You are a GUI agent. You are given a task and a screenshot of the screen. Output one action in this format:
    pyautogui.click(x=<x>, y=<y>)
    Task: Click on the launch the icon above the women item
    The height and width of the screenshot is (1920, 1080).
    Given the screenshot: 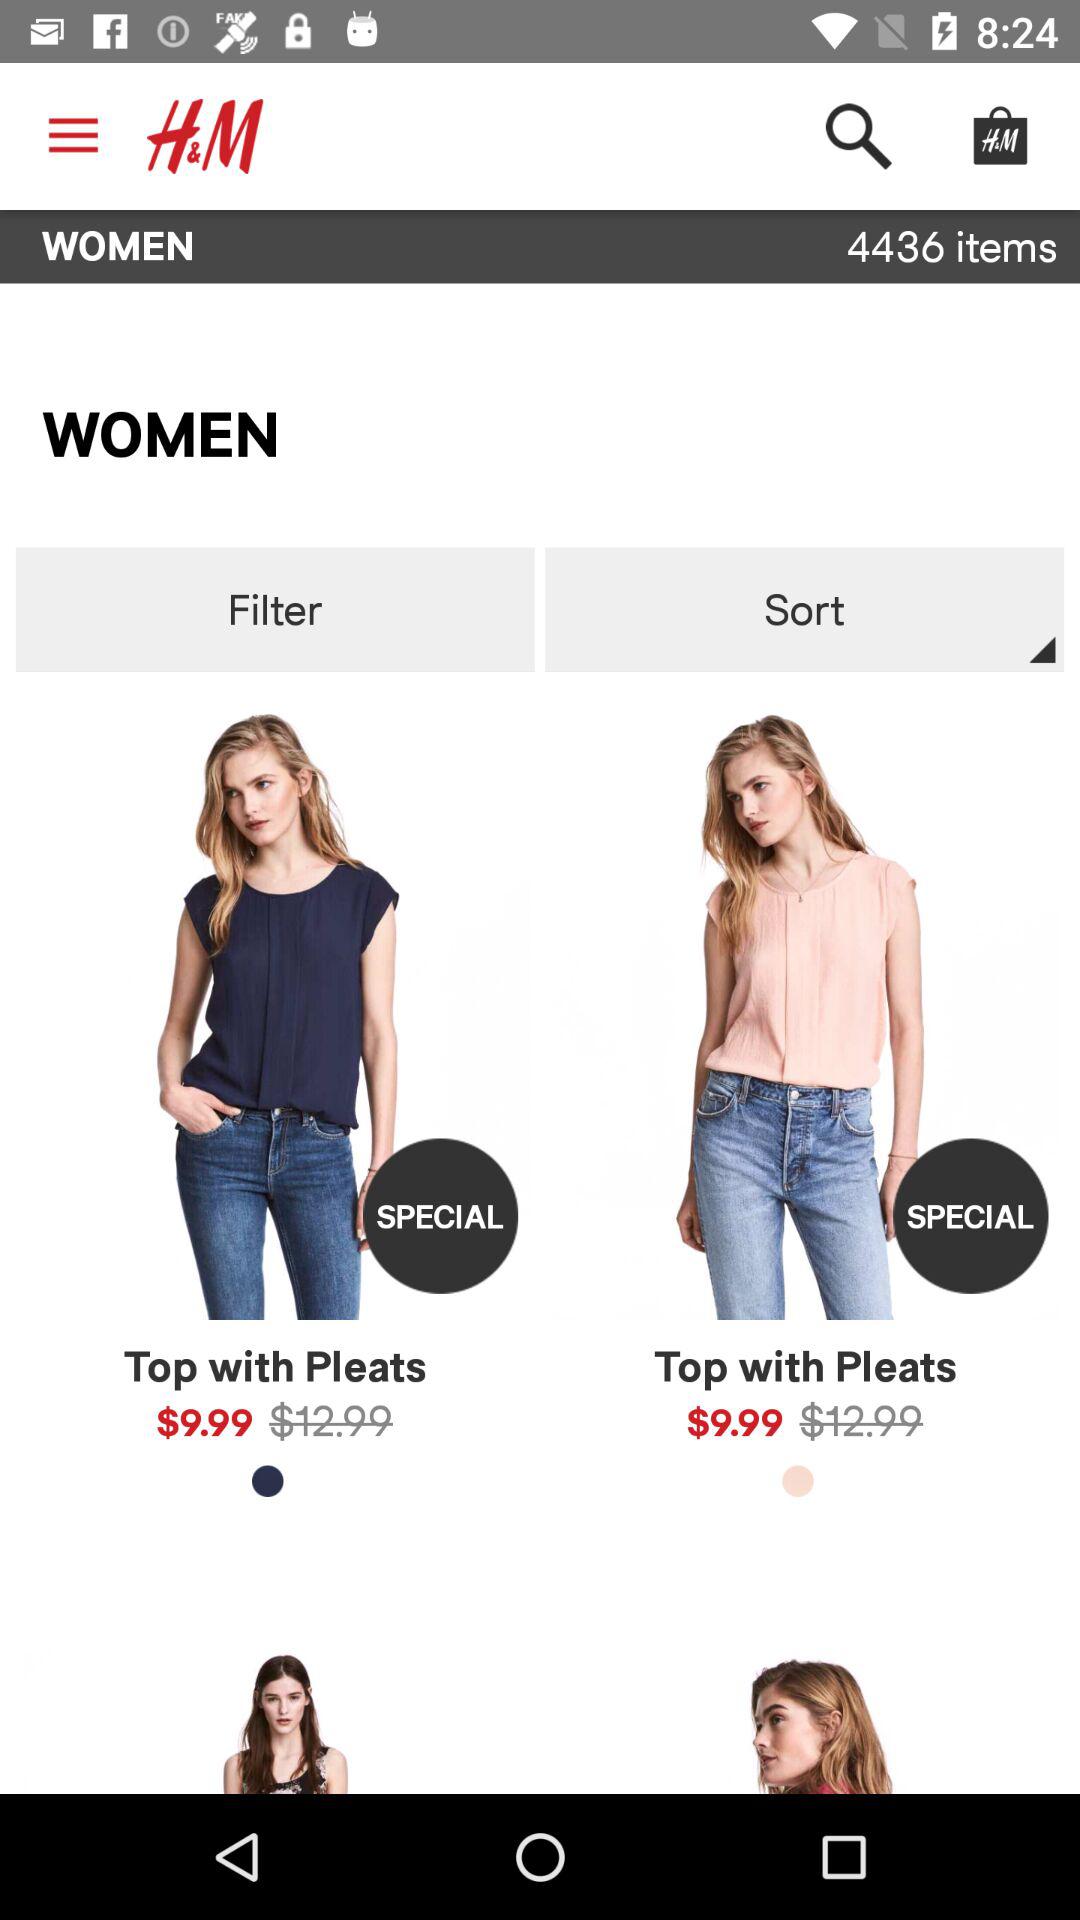 What is the action you would take?
    pyautogui.click(x=858, y=136)
    